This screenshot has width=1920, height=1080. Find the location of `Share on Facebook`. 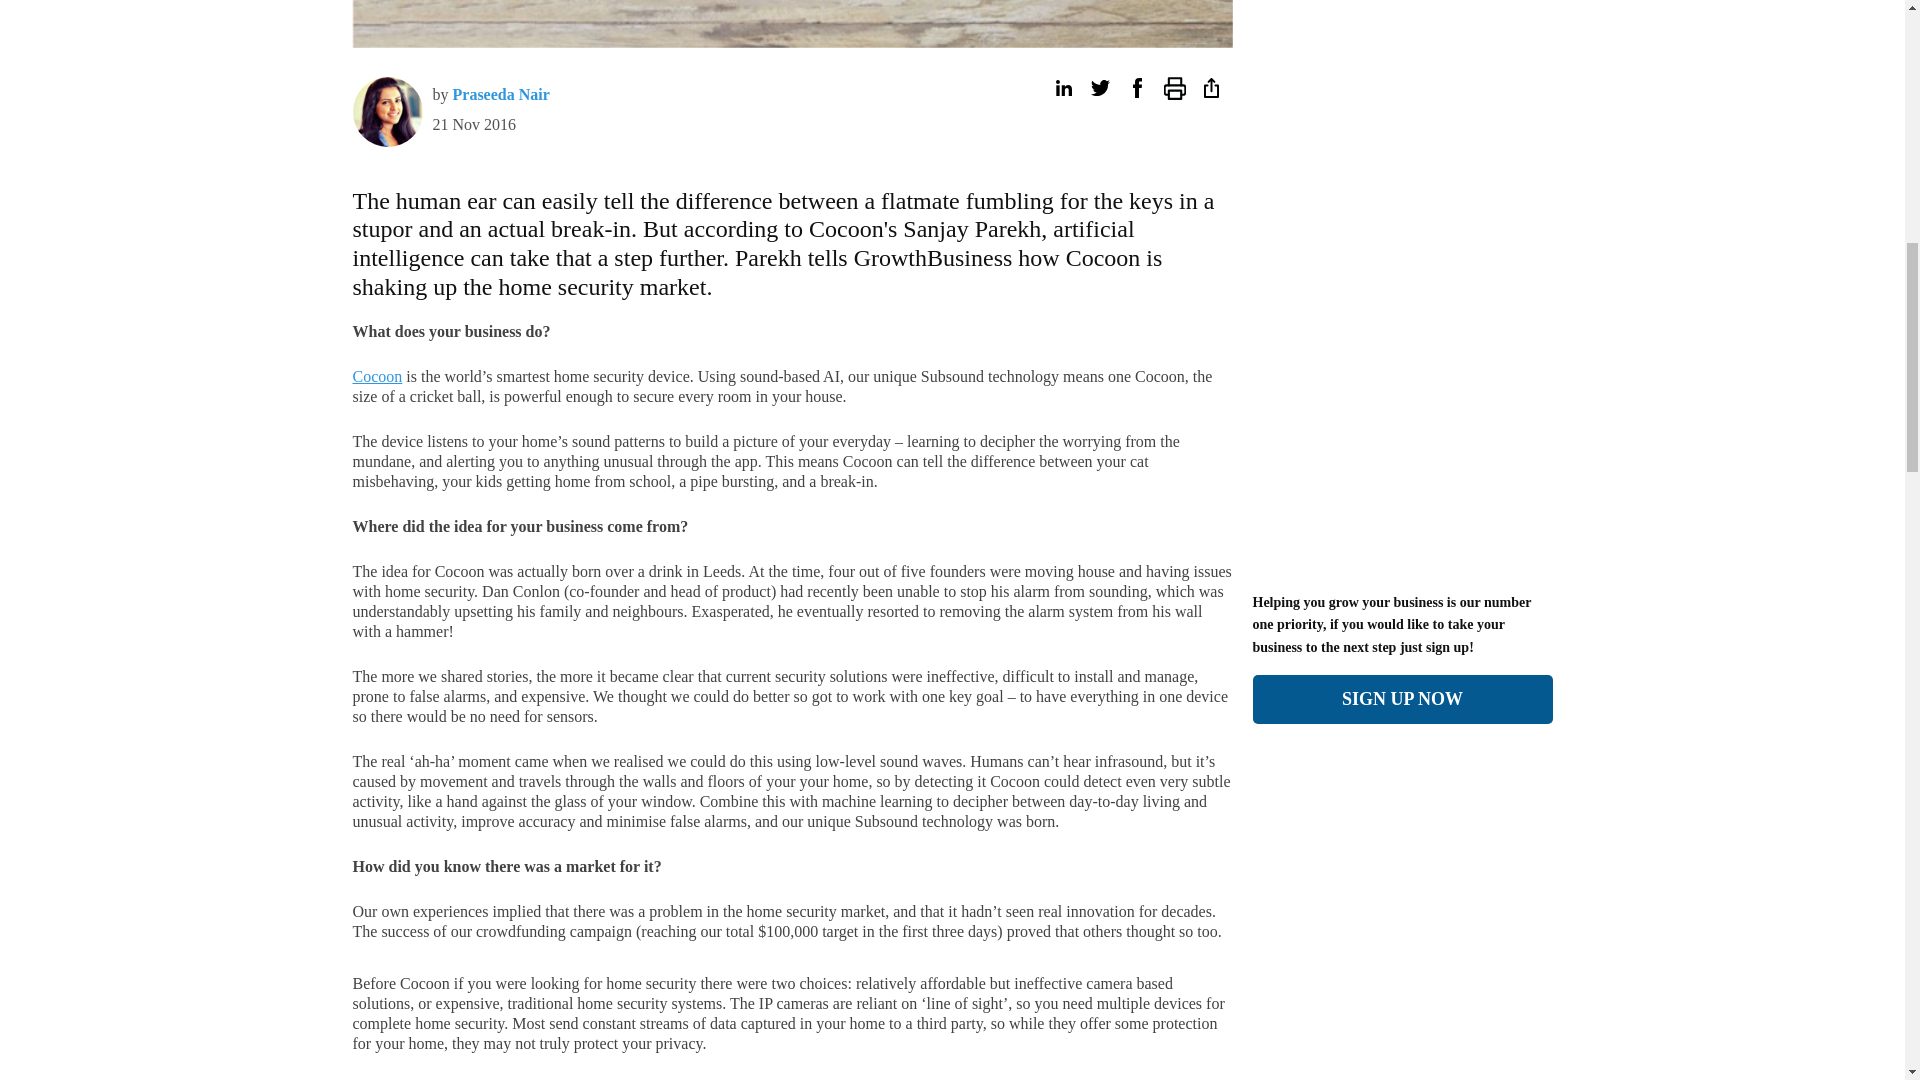

Share on Facebook is located at coordinates (1136, 88).